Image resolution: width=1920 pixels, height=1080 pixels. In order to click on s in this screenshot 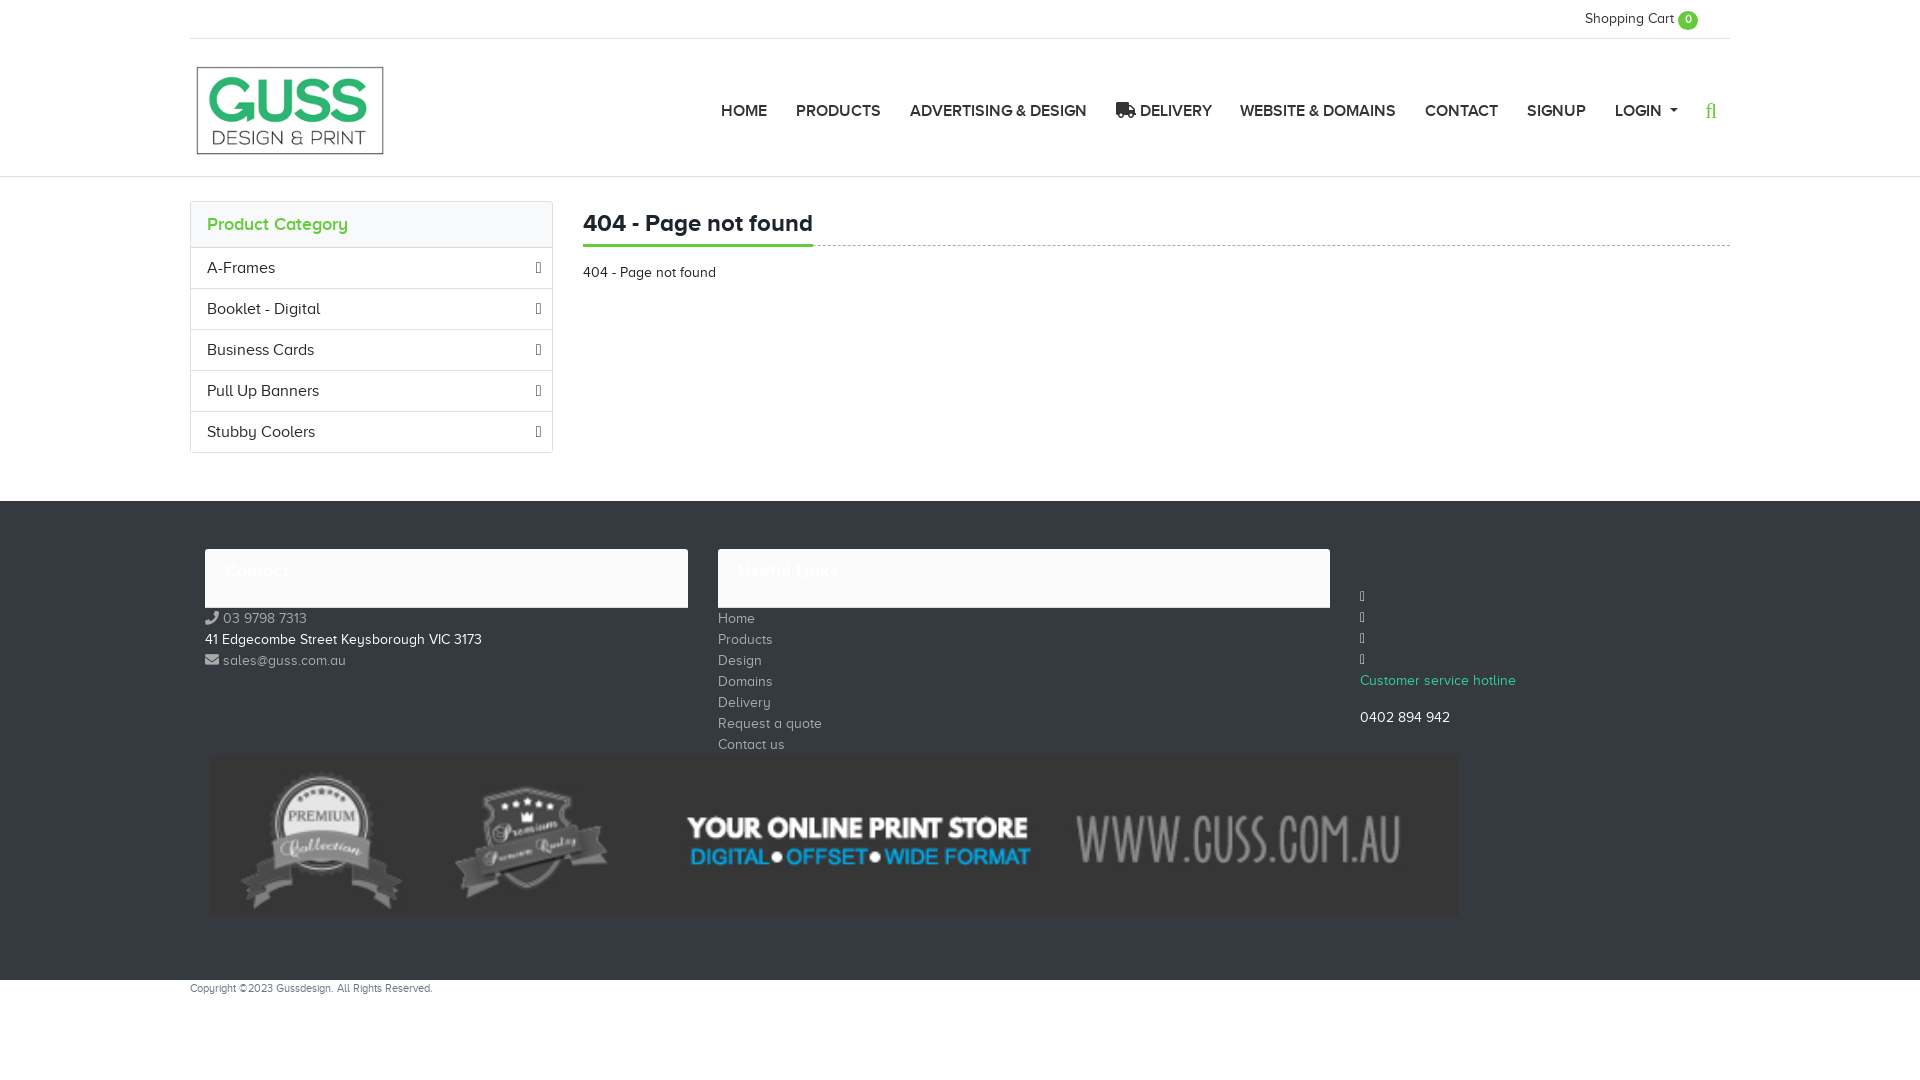, I will do `click(218, 660)`.